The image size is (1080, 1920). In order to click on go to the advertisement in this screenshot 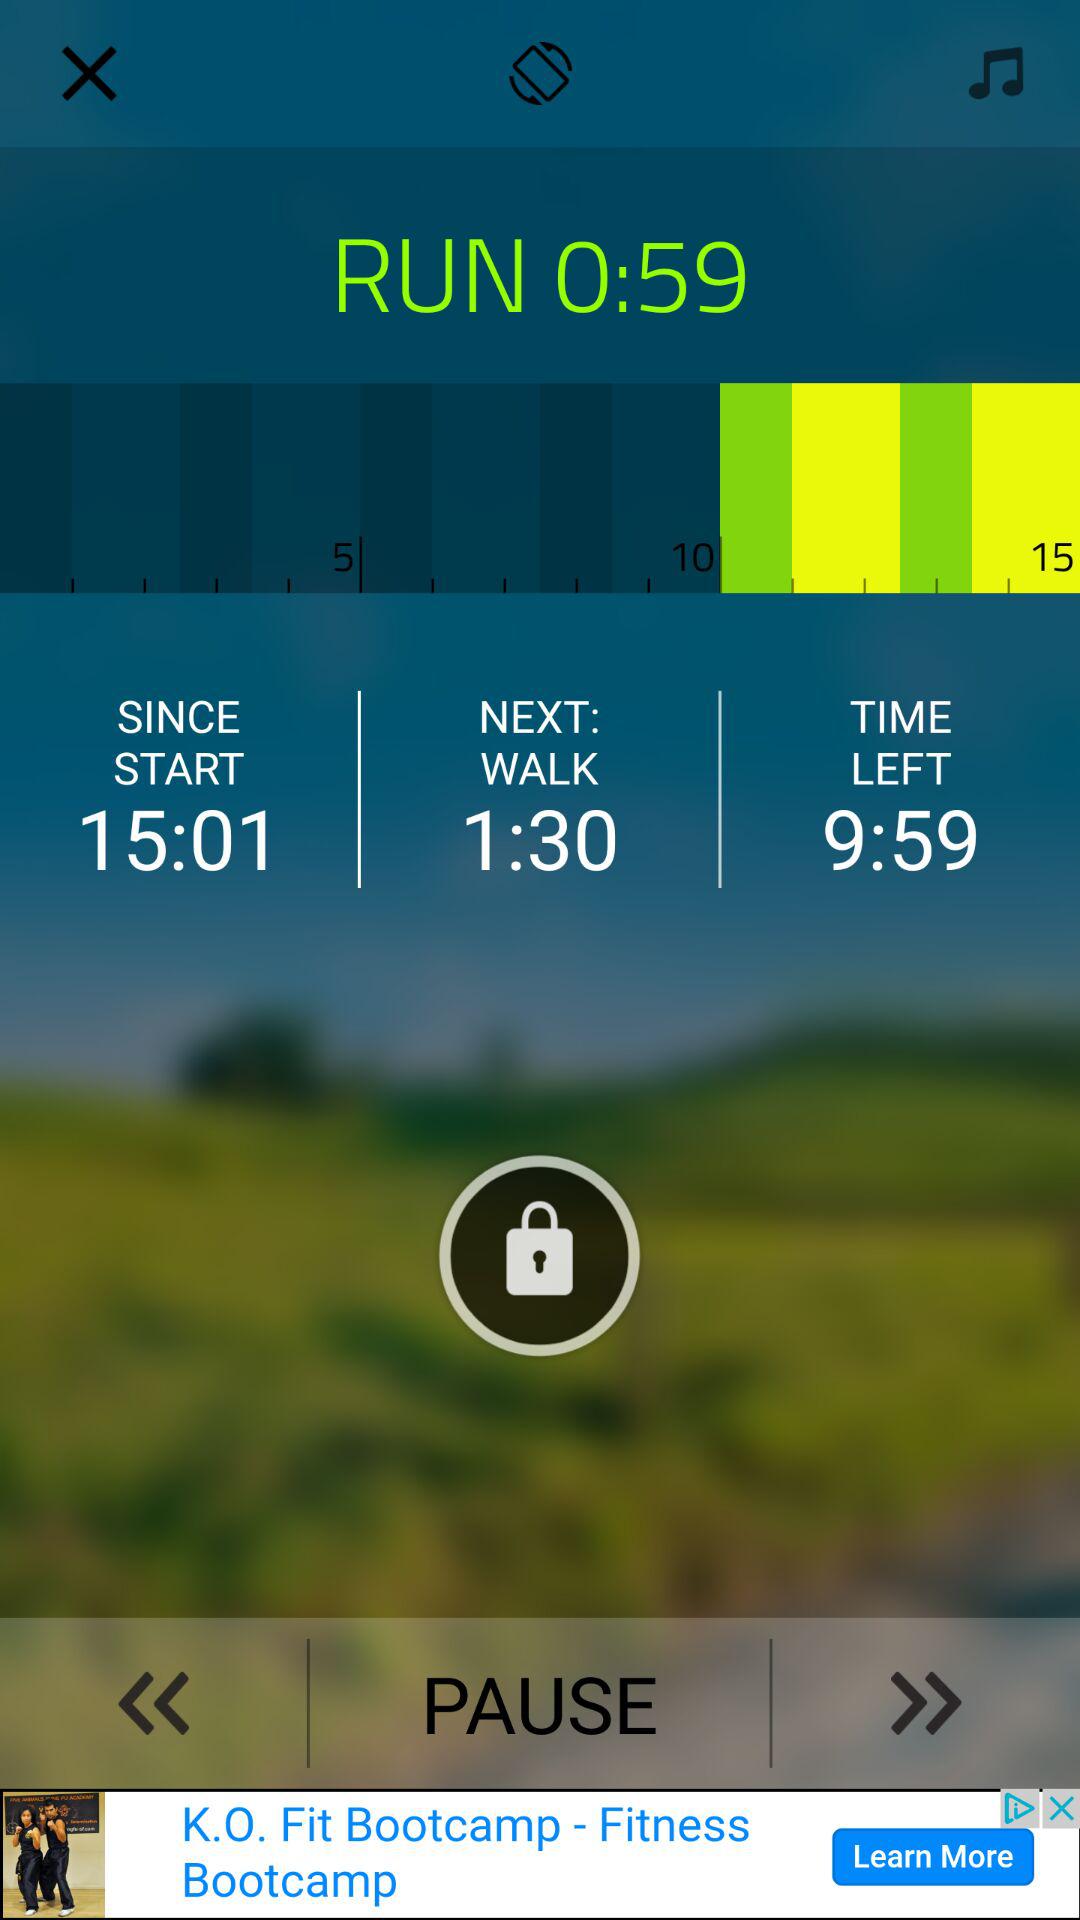, I will do `click(540, 1854)`.